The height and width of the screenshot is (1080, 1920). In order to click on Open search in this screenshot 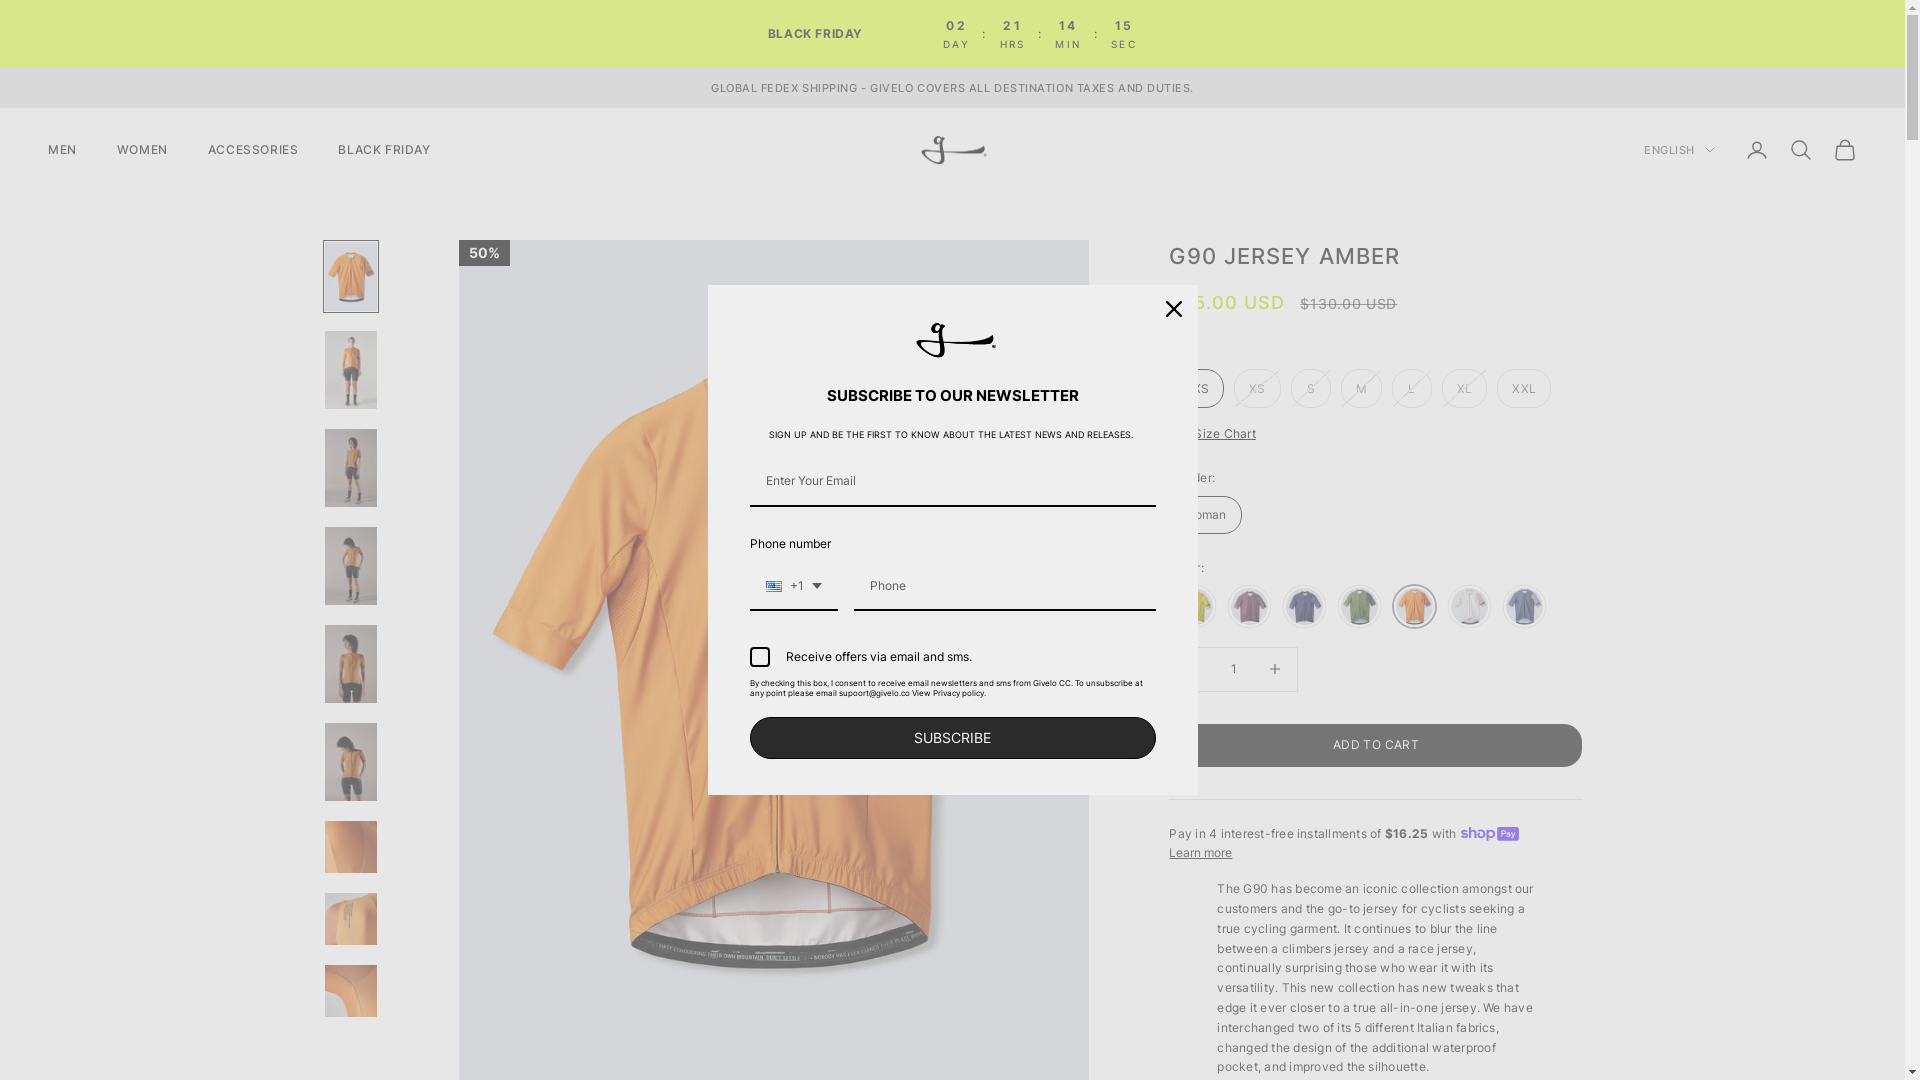, I will do `click(1801, 150)`.